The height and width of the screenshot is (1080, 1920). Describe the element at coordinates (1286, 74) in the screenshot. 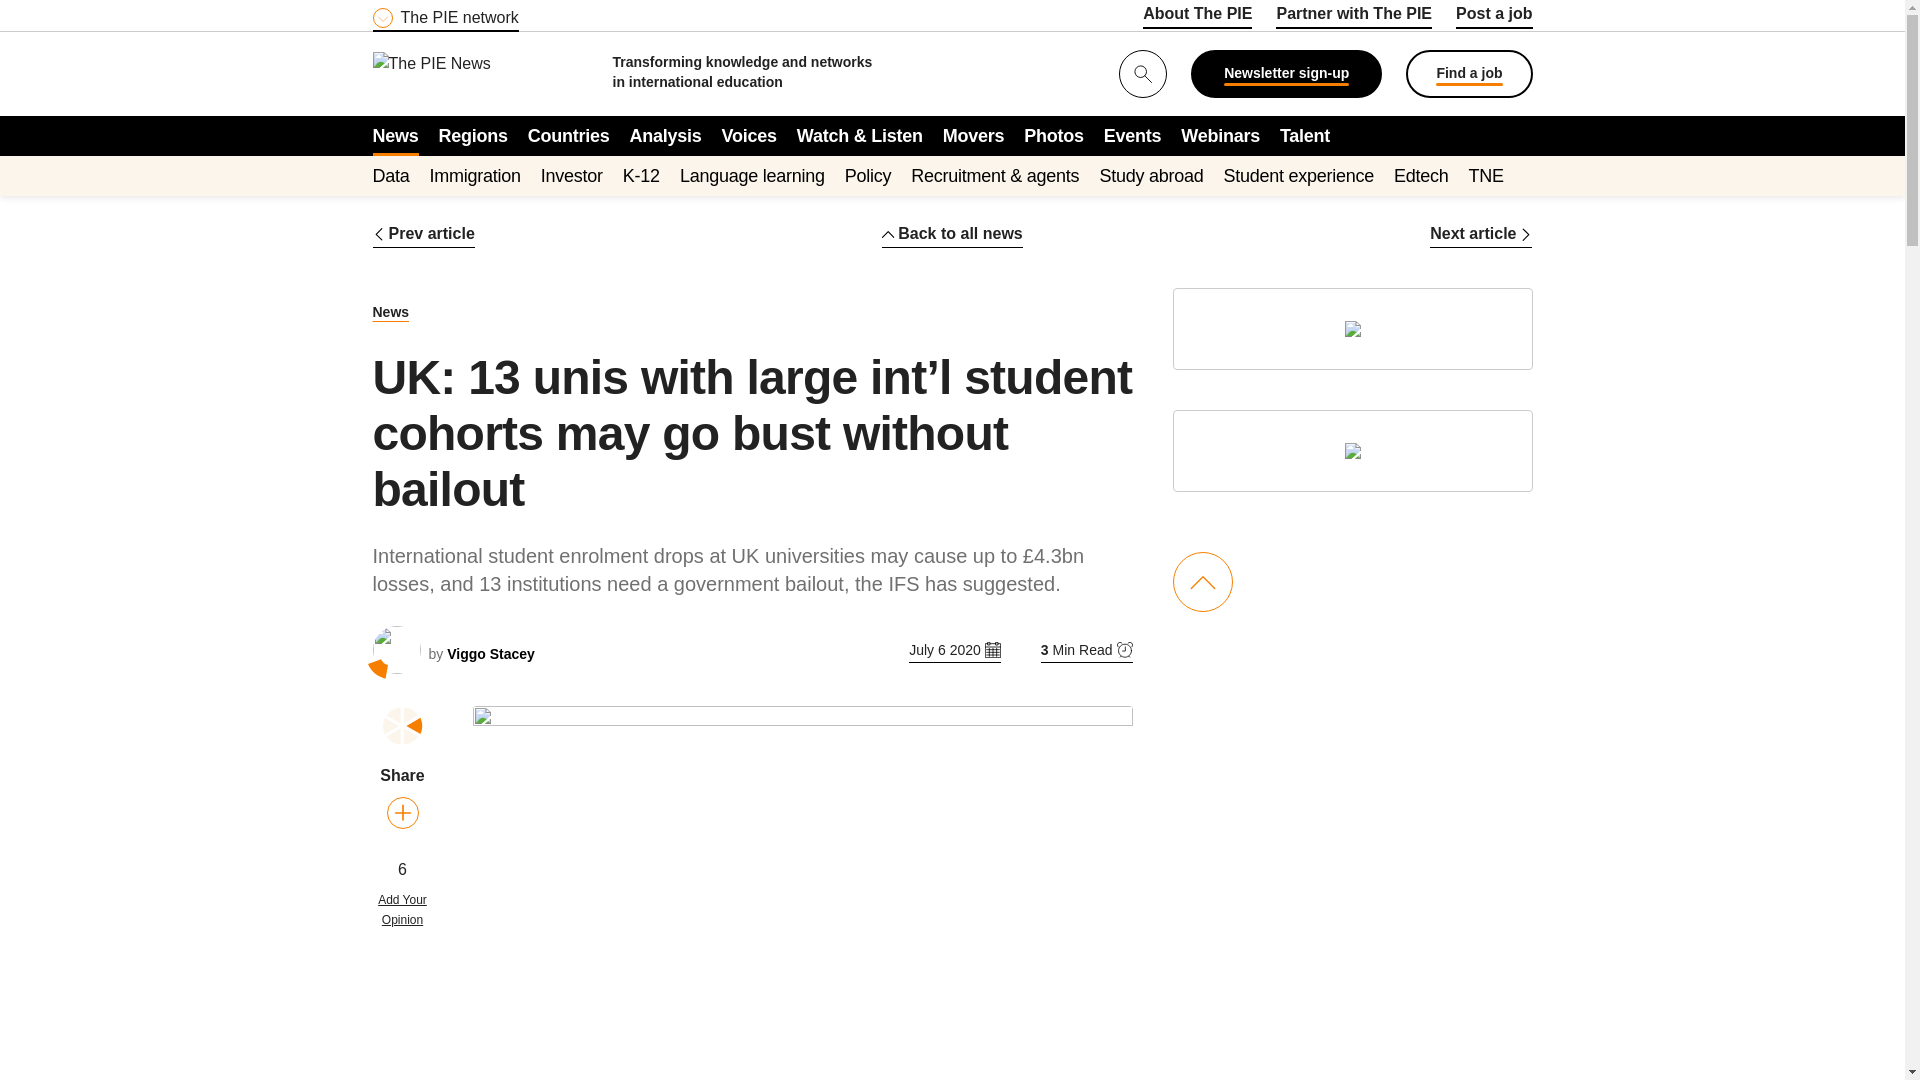

I see `Newsletter sign-up` at that location.